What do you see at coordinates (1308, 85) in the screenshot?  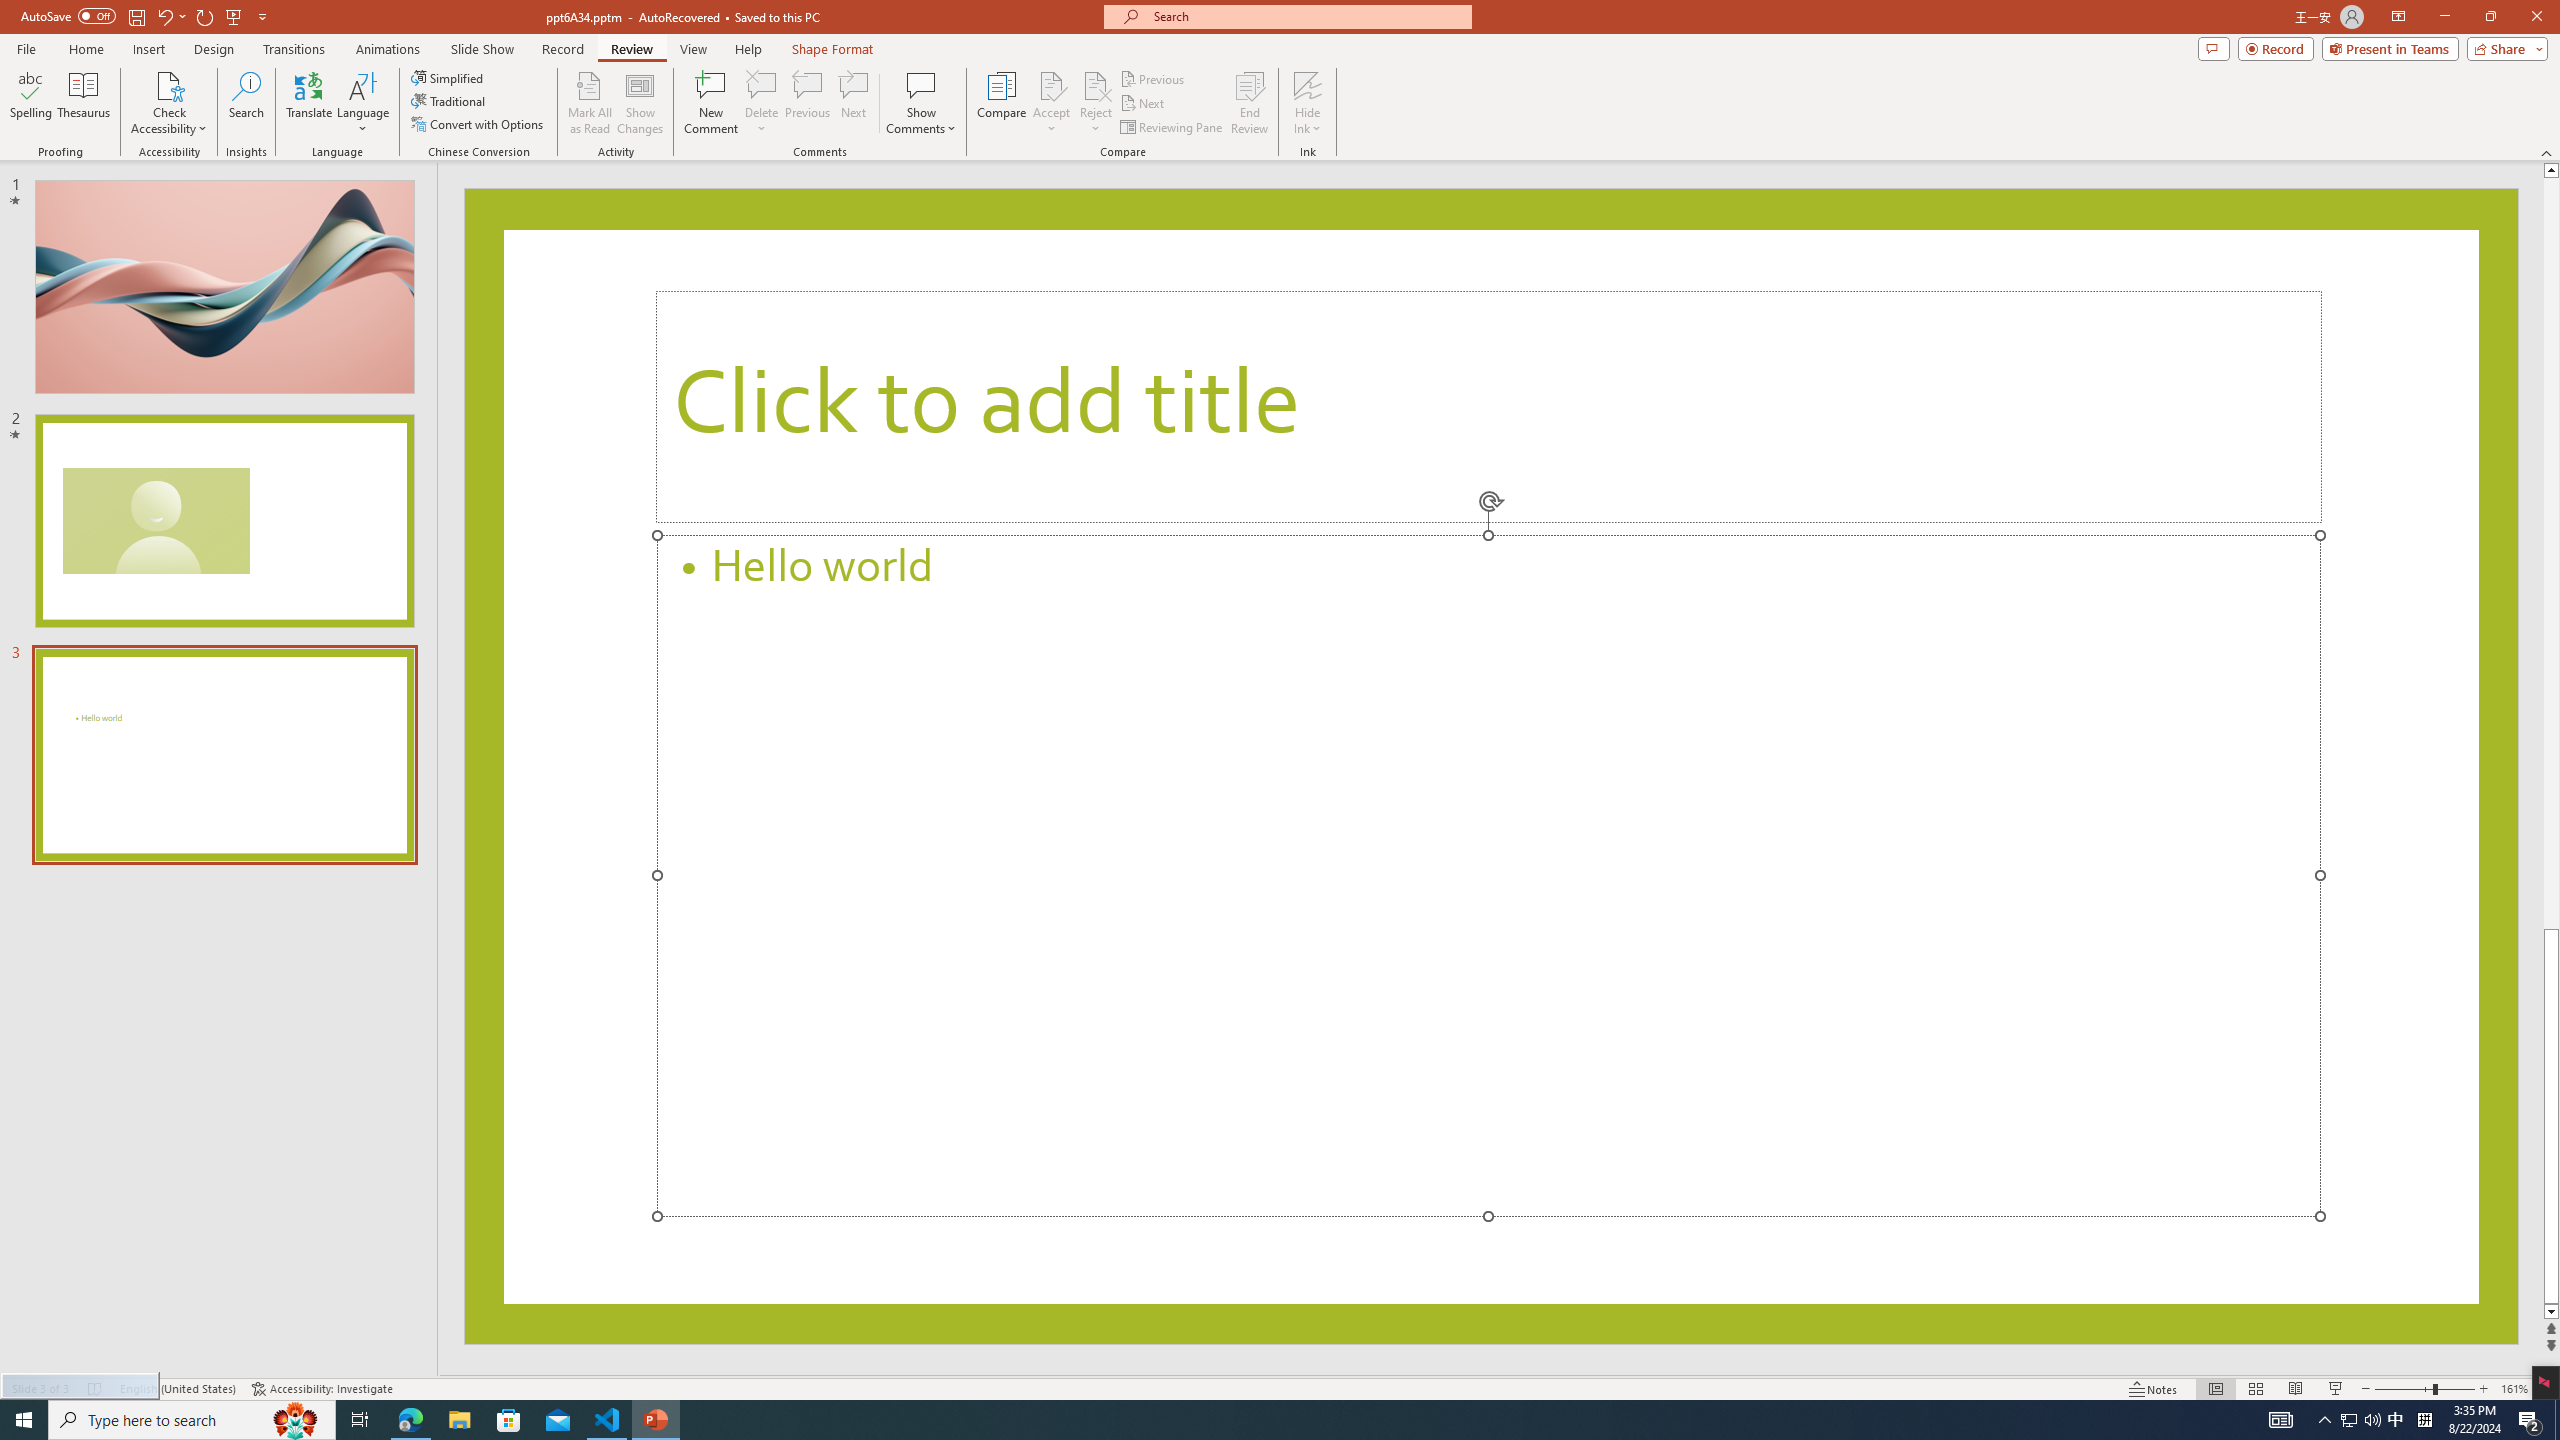 I see `Hide Ink` at bounding box center [1308, 85].